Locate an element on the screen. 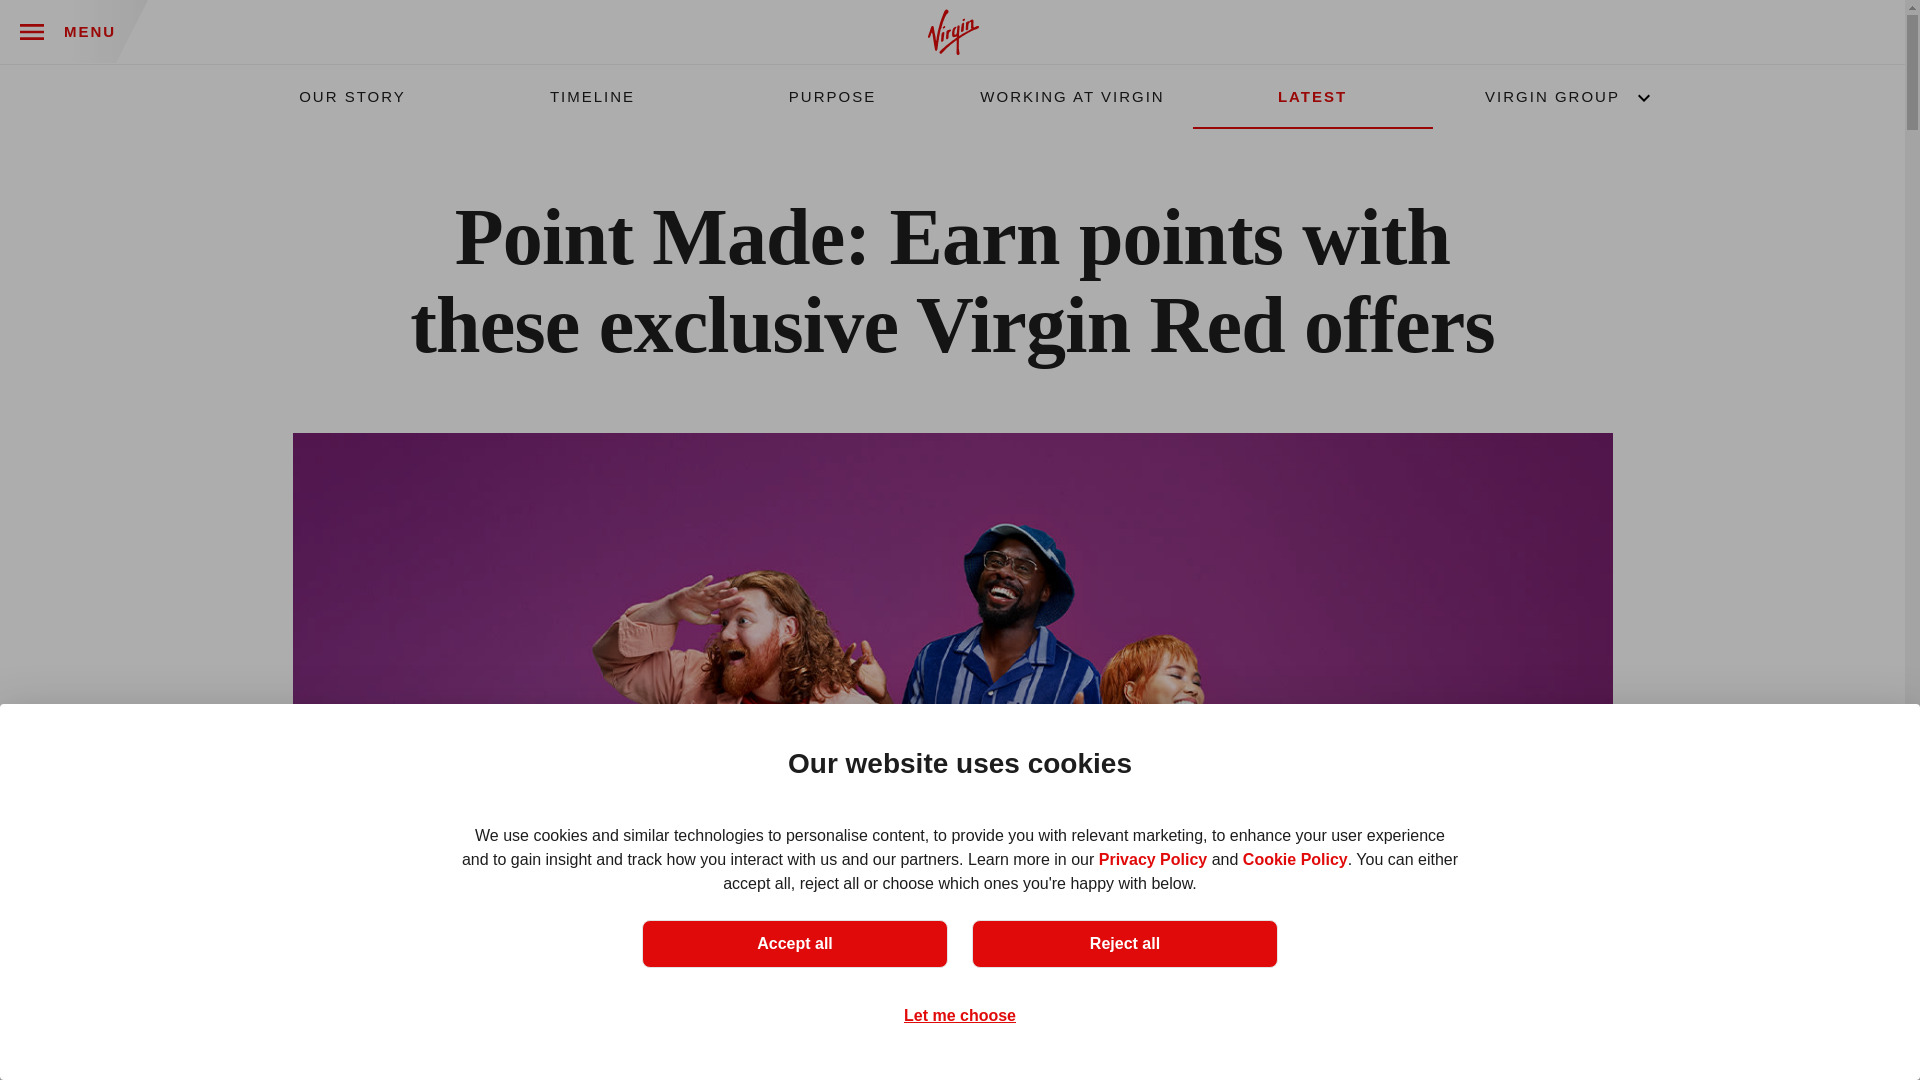 Image resolution: width=1920 pixels, height=1080 pixels. LATEST is located at coordinates (1312, 96).